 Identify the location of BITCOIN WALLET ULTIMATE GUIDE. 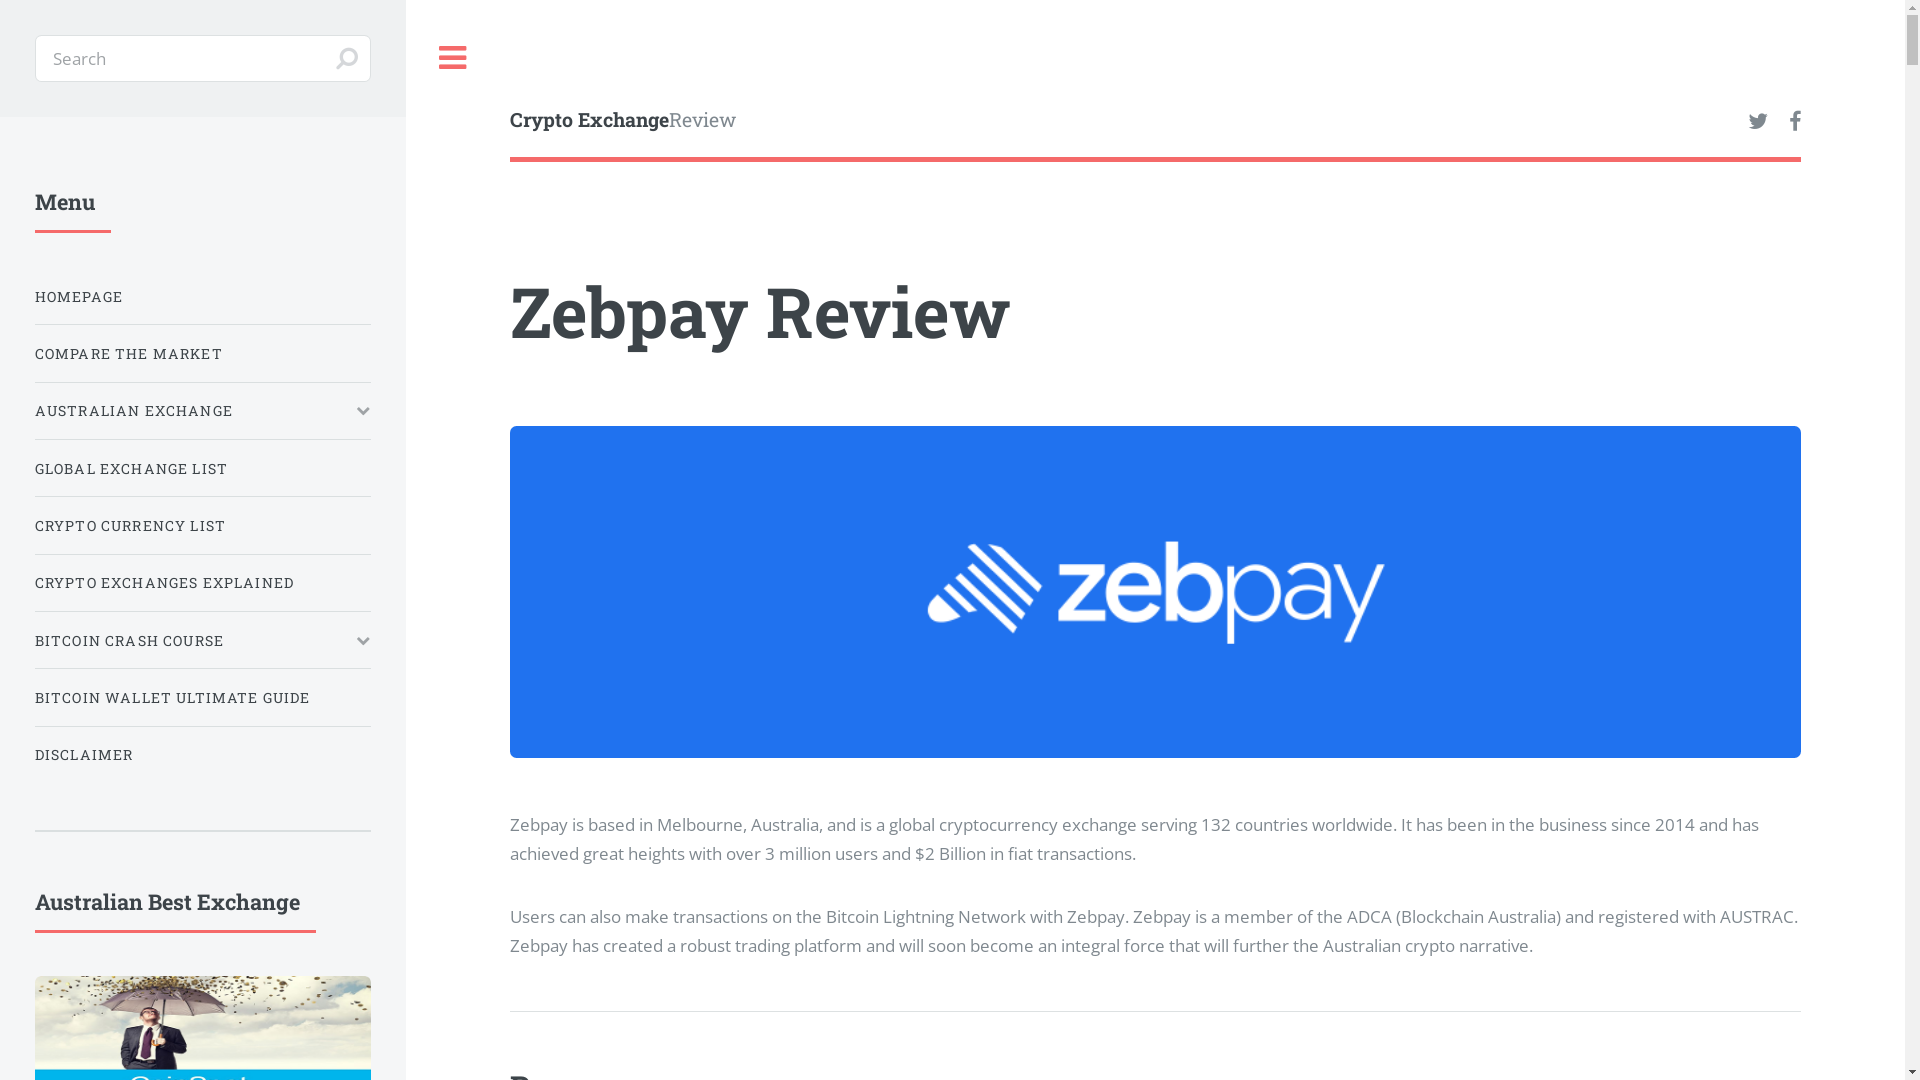
(203, 698).